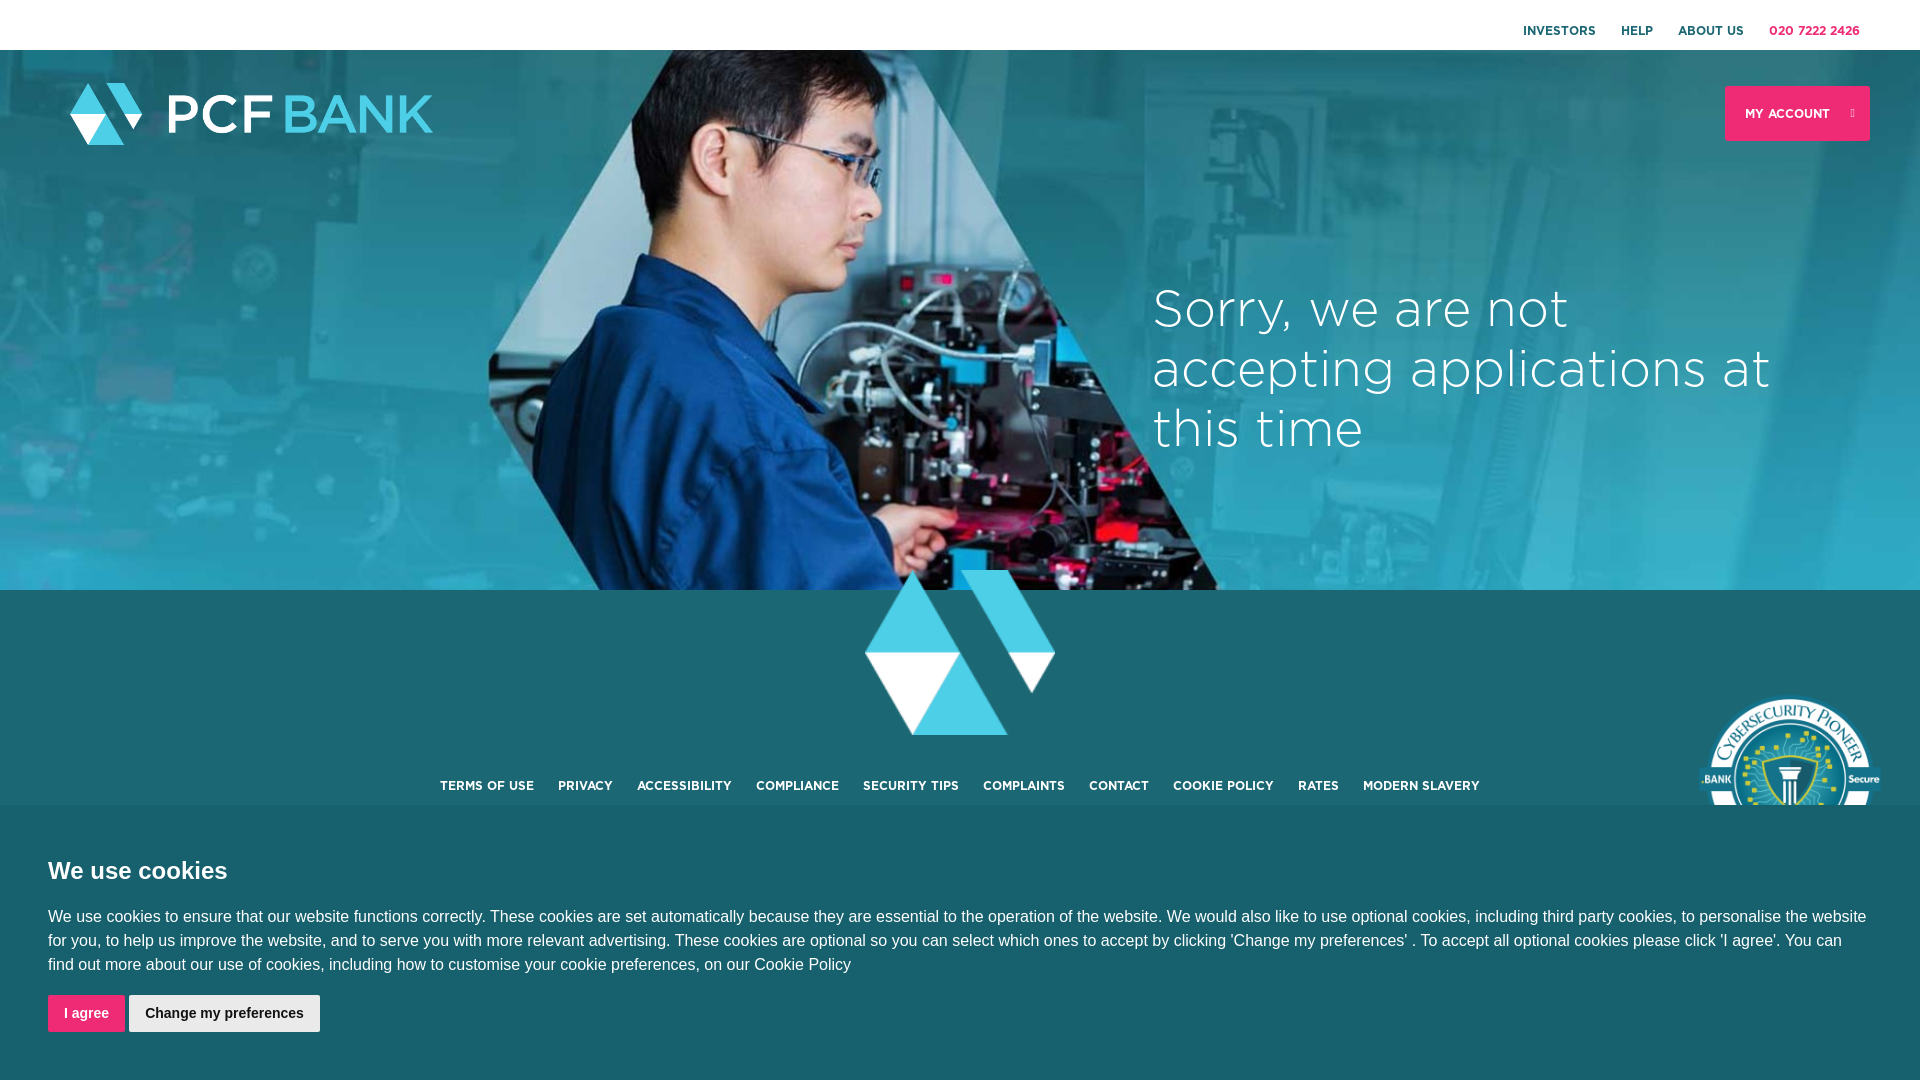 The height and width of the screenshot is (1080, 1920). I want to click on Change my preferences, so click(224, 1014).